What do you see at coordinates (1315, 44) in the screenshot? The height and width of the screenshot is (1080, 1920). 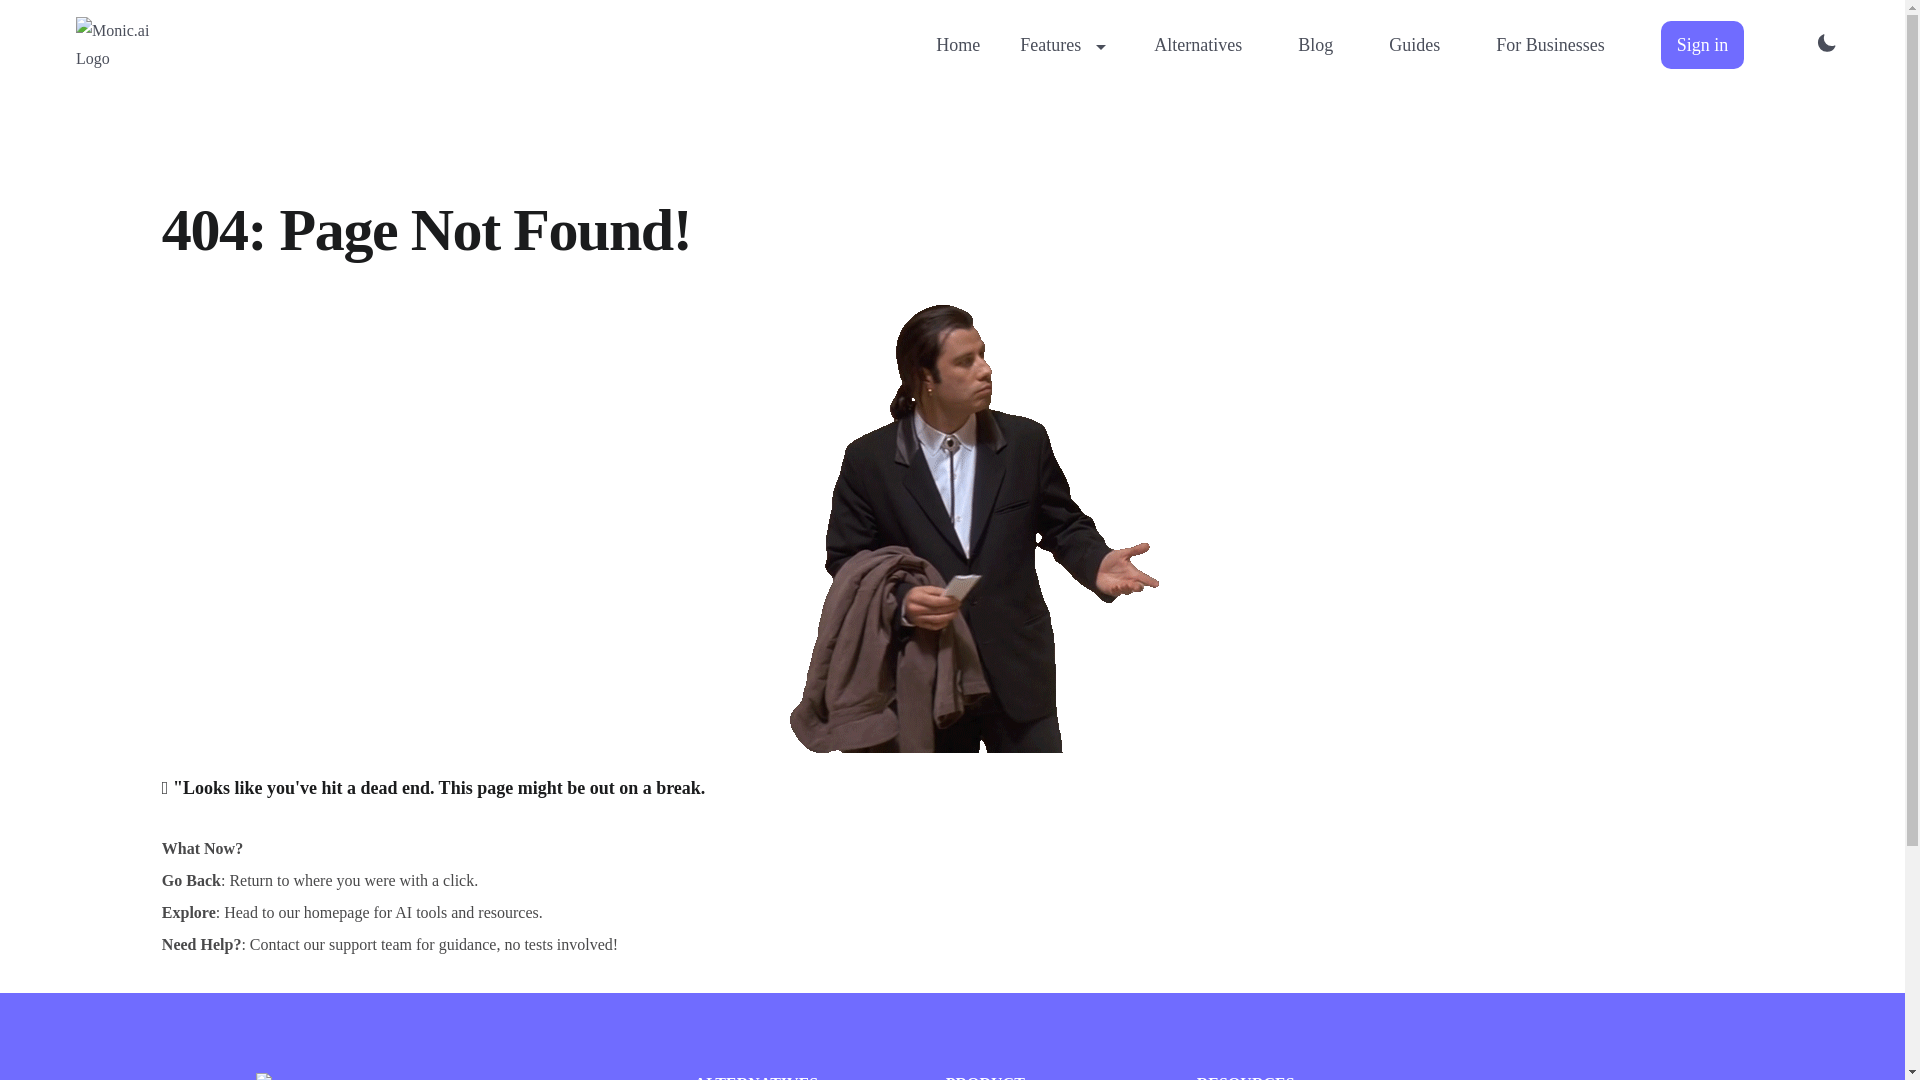 I see `Blog` at bounding box center [1315, 44].